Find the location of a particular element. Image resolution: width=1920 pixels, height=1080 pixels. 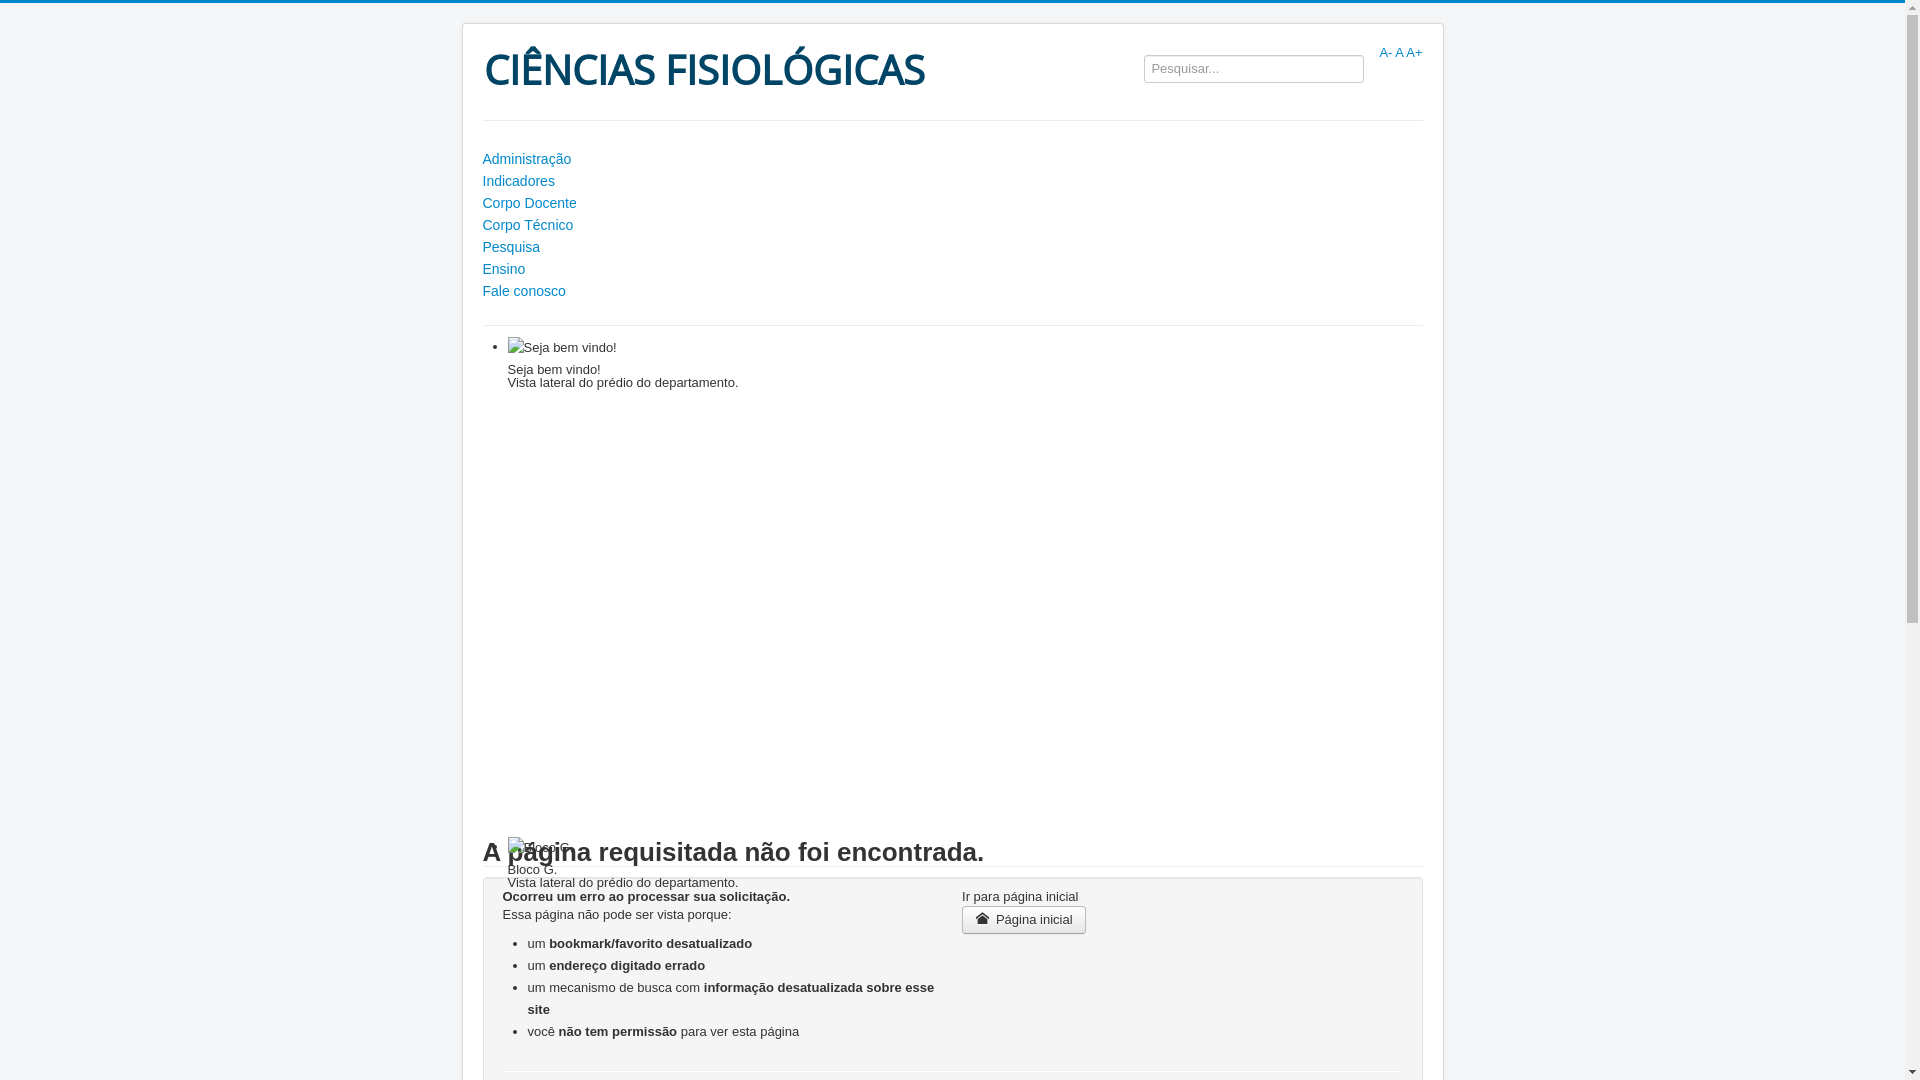

A- is located at coordinates (1386, 52).